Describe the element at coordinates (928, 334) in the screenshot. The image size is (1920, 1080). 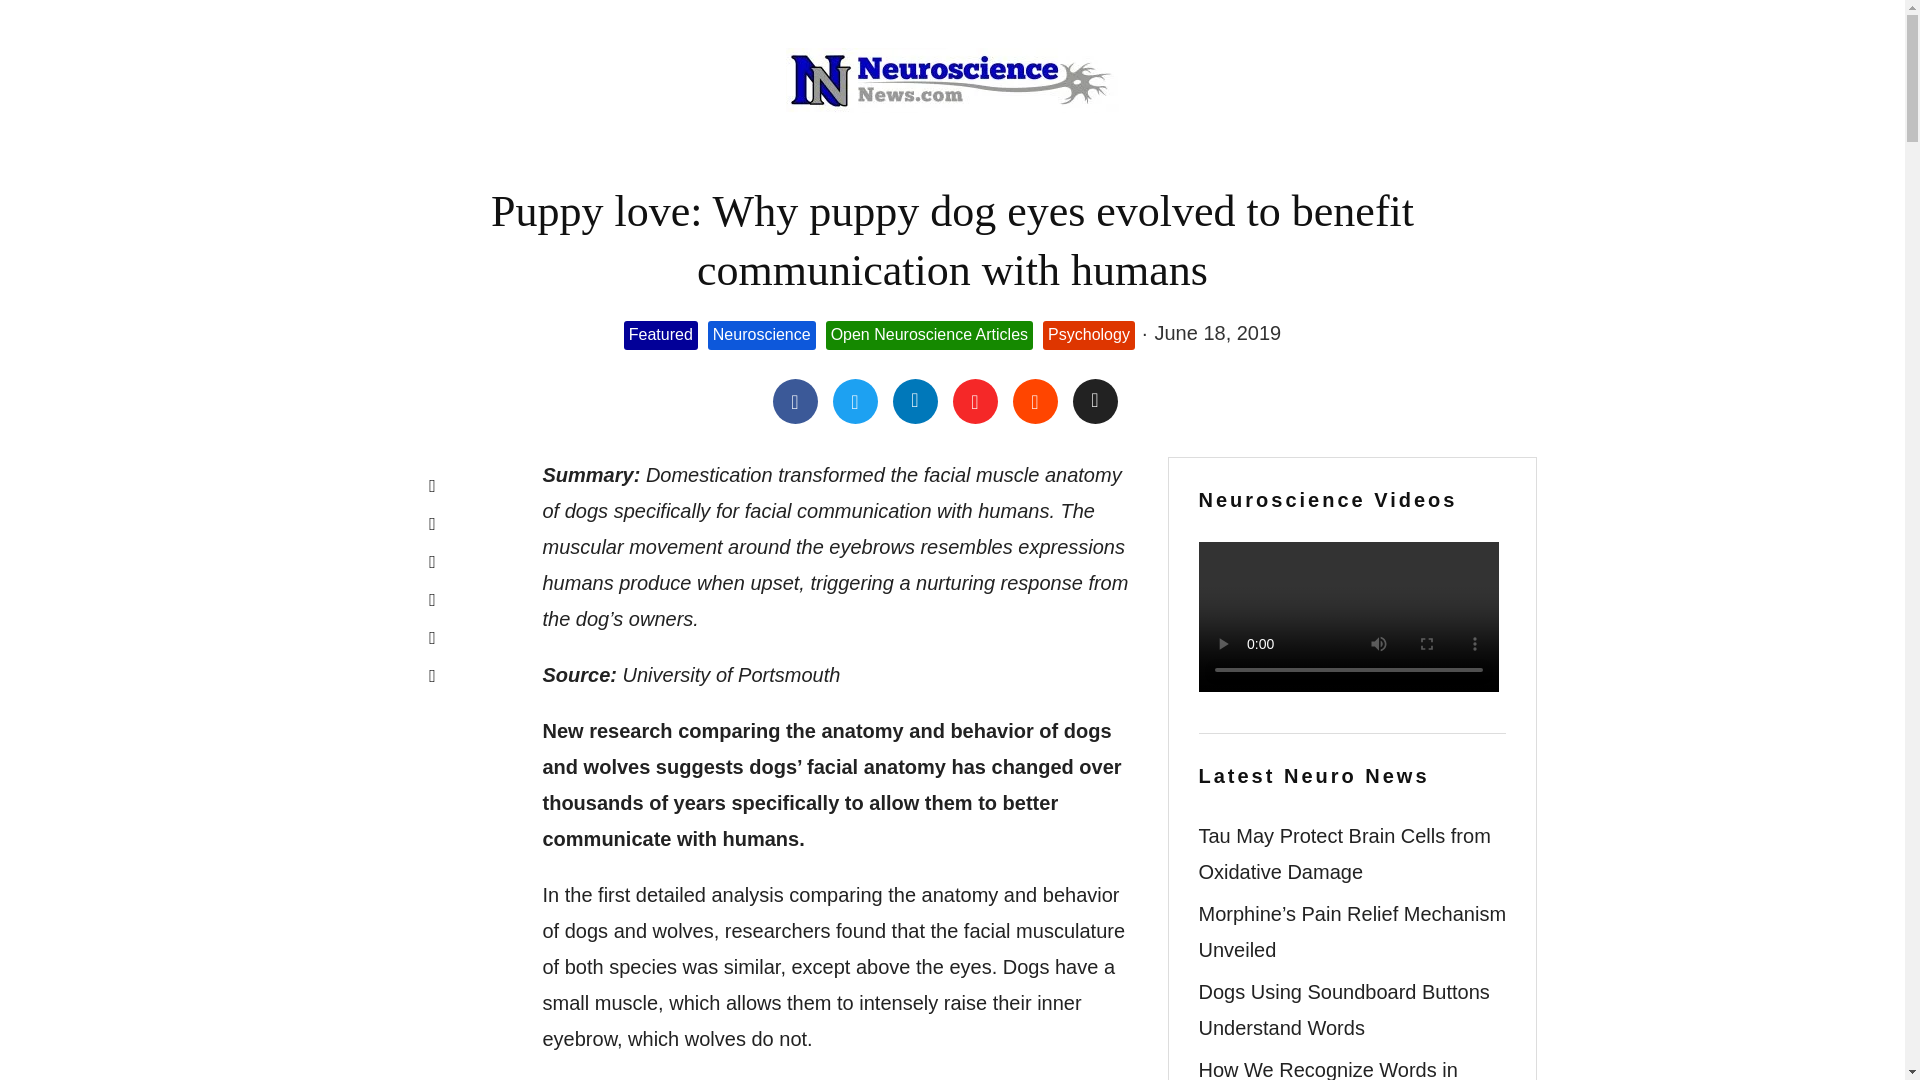
I see `Open Neuroscience Articles` at that location.